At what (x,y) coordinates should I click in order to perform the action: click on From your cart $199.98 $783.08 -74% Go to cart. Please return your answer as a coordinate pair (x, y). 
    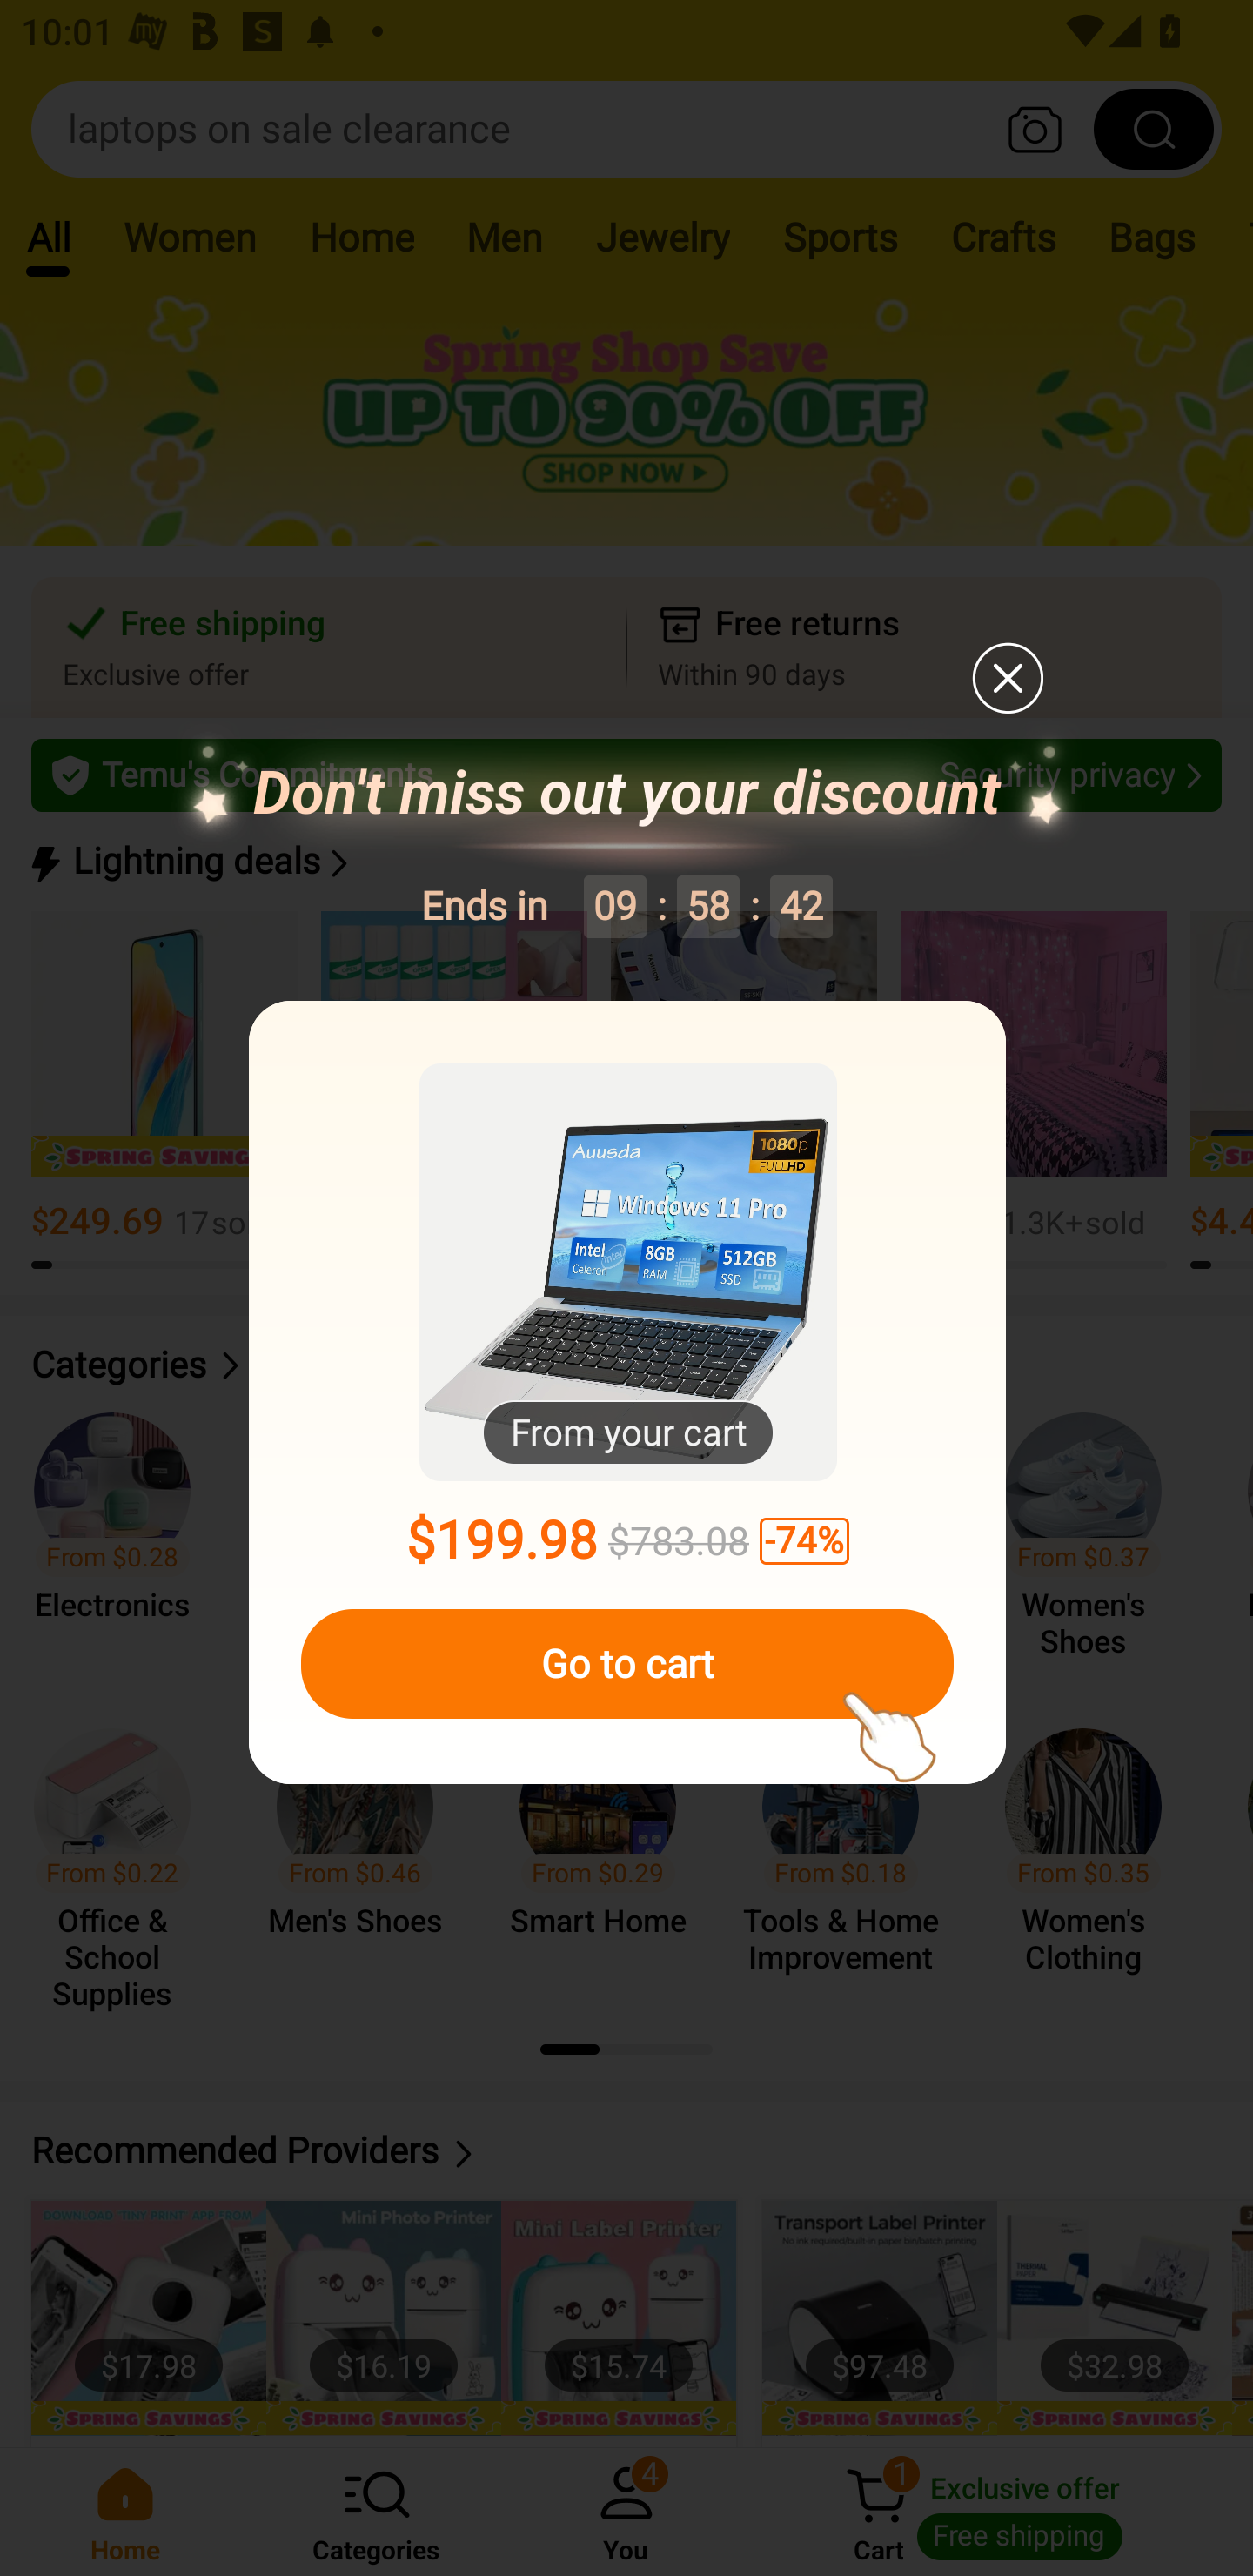
    Looking at the image, I should click on (627, 1393).